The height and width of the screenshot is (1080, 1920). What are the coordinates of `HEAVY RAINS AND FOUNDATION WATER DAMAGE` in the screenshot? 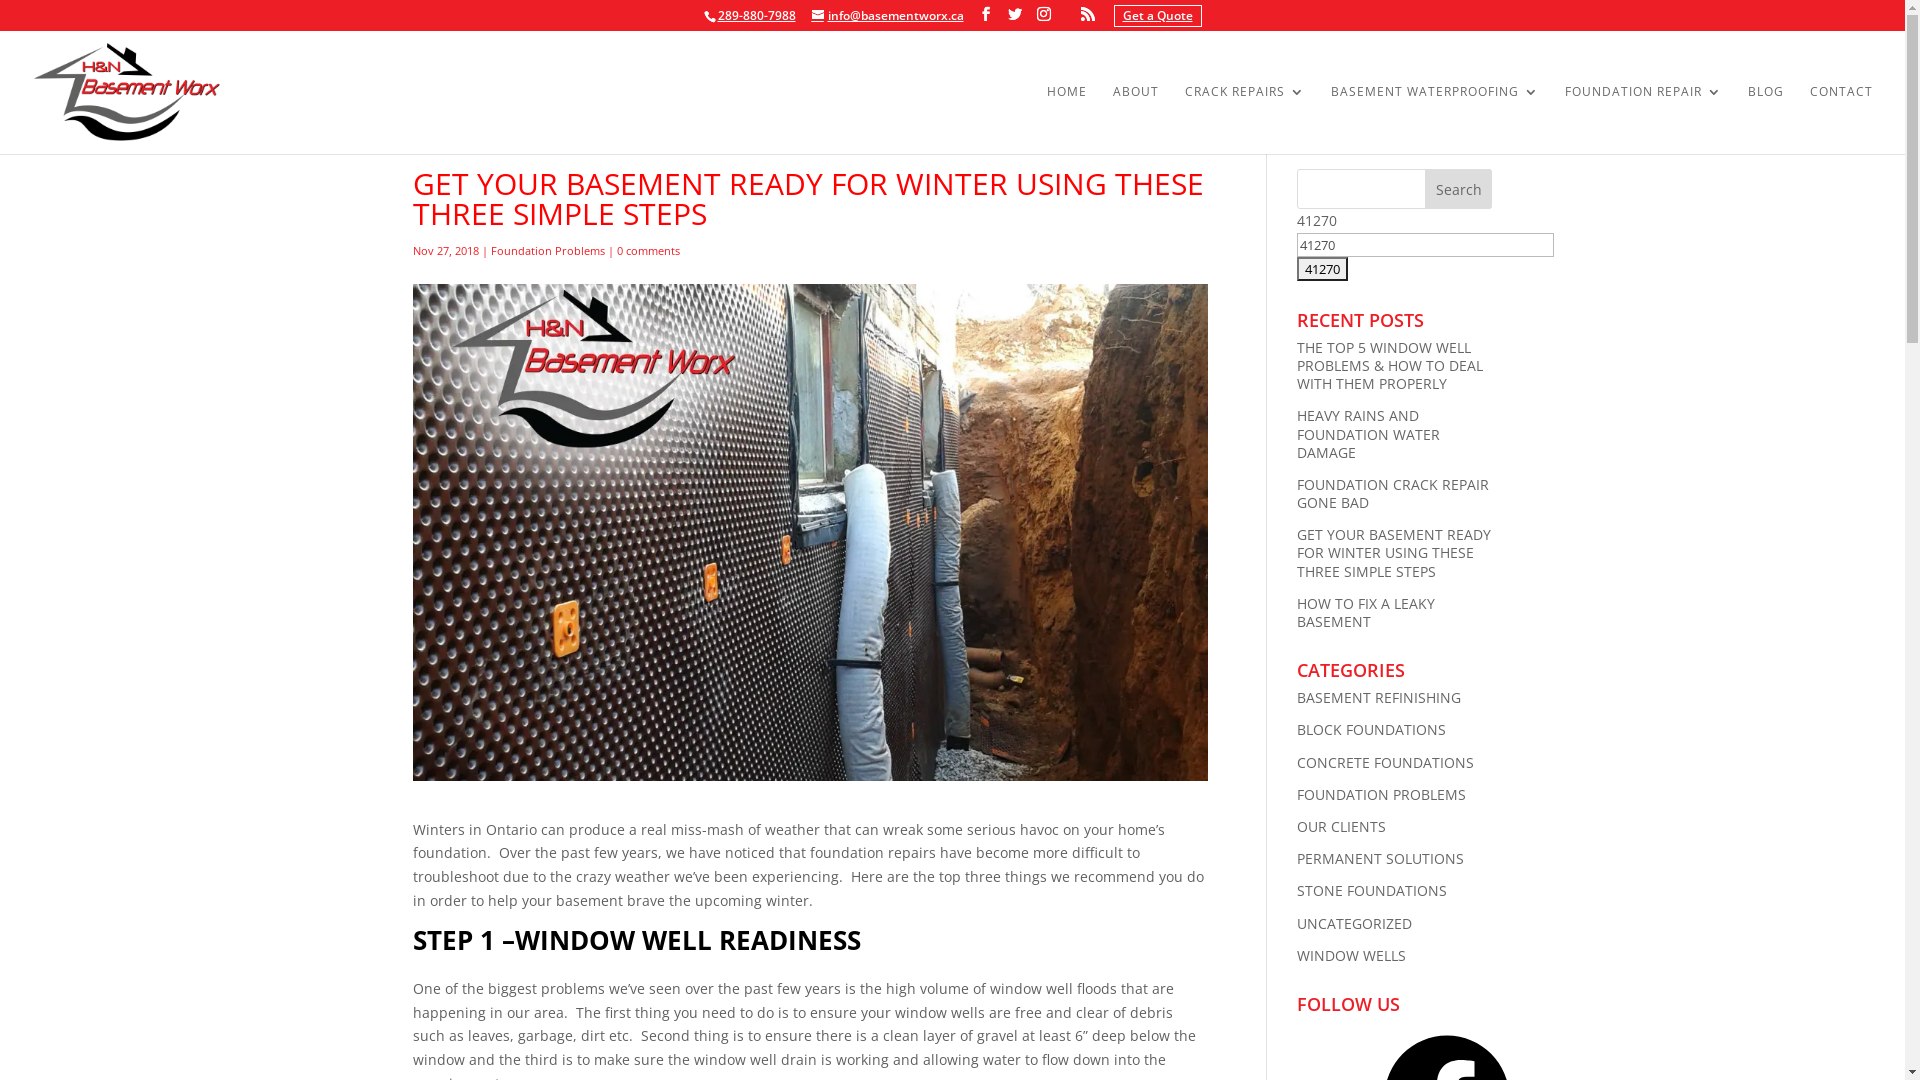 It's located at (1368, 434).